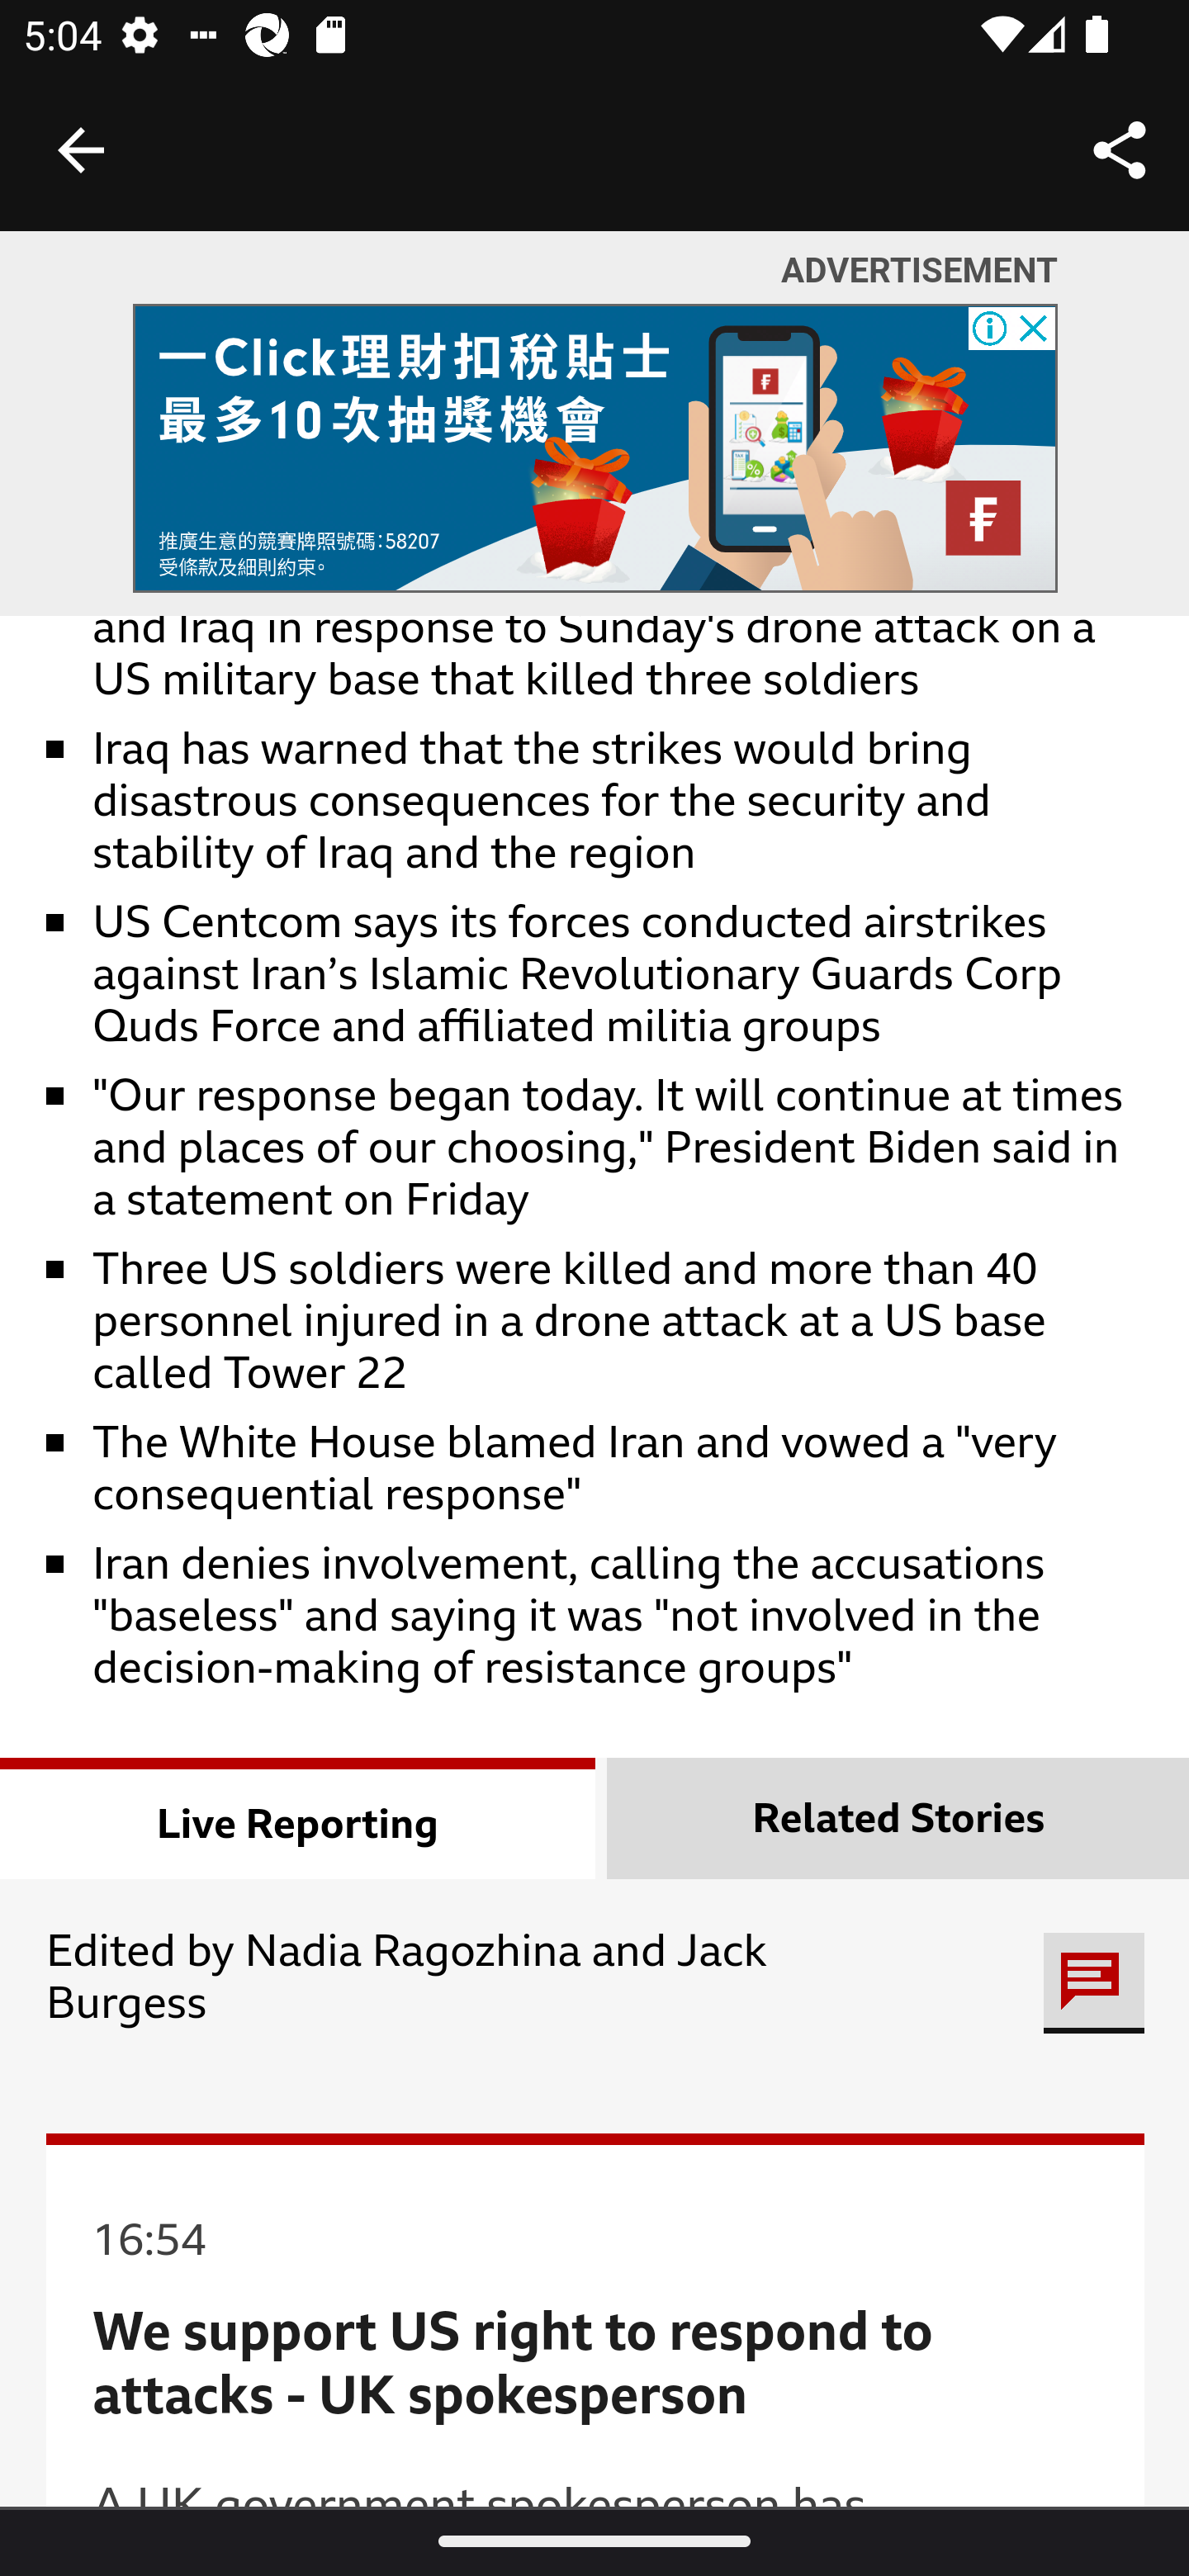  I want to click on Share, so click(1120, 149).